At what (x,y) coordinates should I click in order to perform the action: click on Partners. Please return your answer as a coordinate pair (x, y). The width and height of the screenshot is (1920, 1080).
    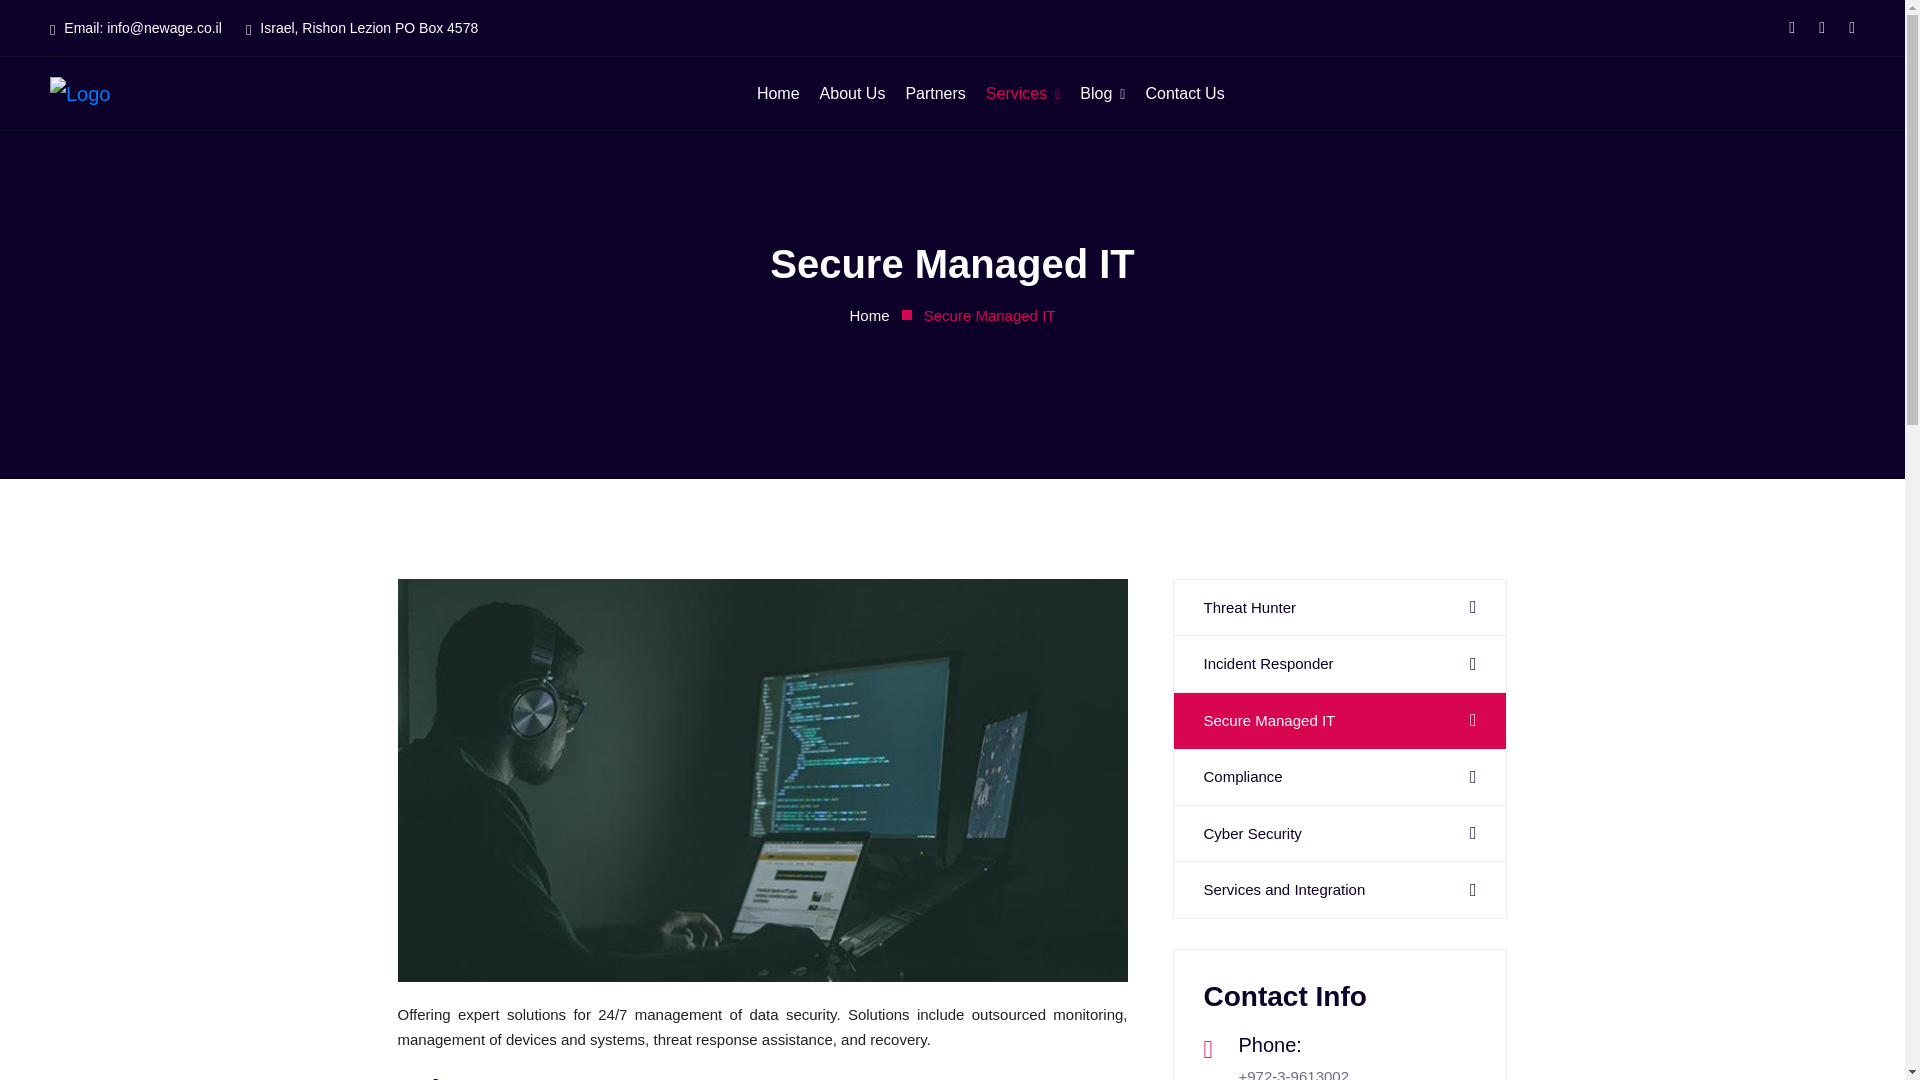
    Looking at the image, I should click on (934, 92).